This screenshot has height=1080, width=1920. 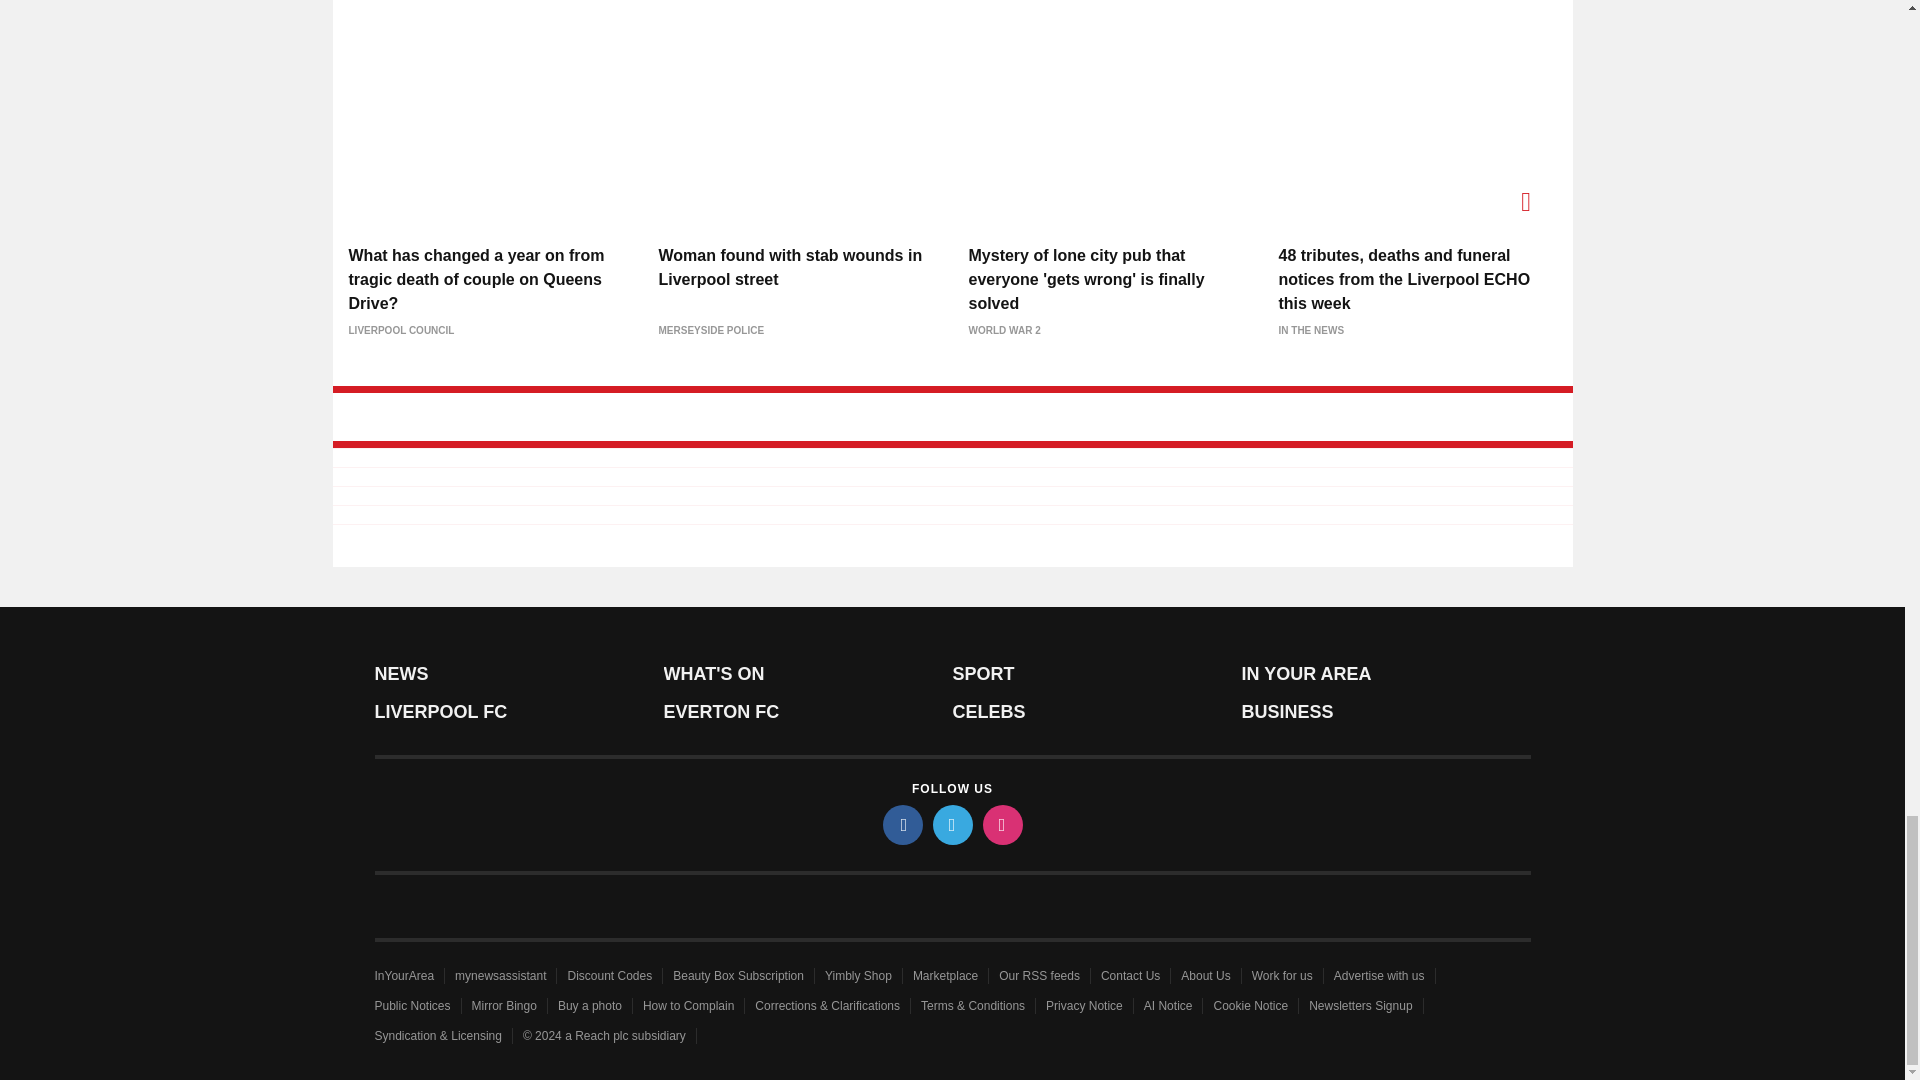 What do you see at coordinates (951, 824) in the screenshot?
I see `twitter` at bounding box center [951, 824].